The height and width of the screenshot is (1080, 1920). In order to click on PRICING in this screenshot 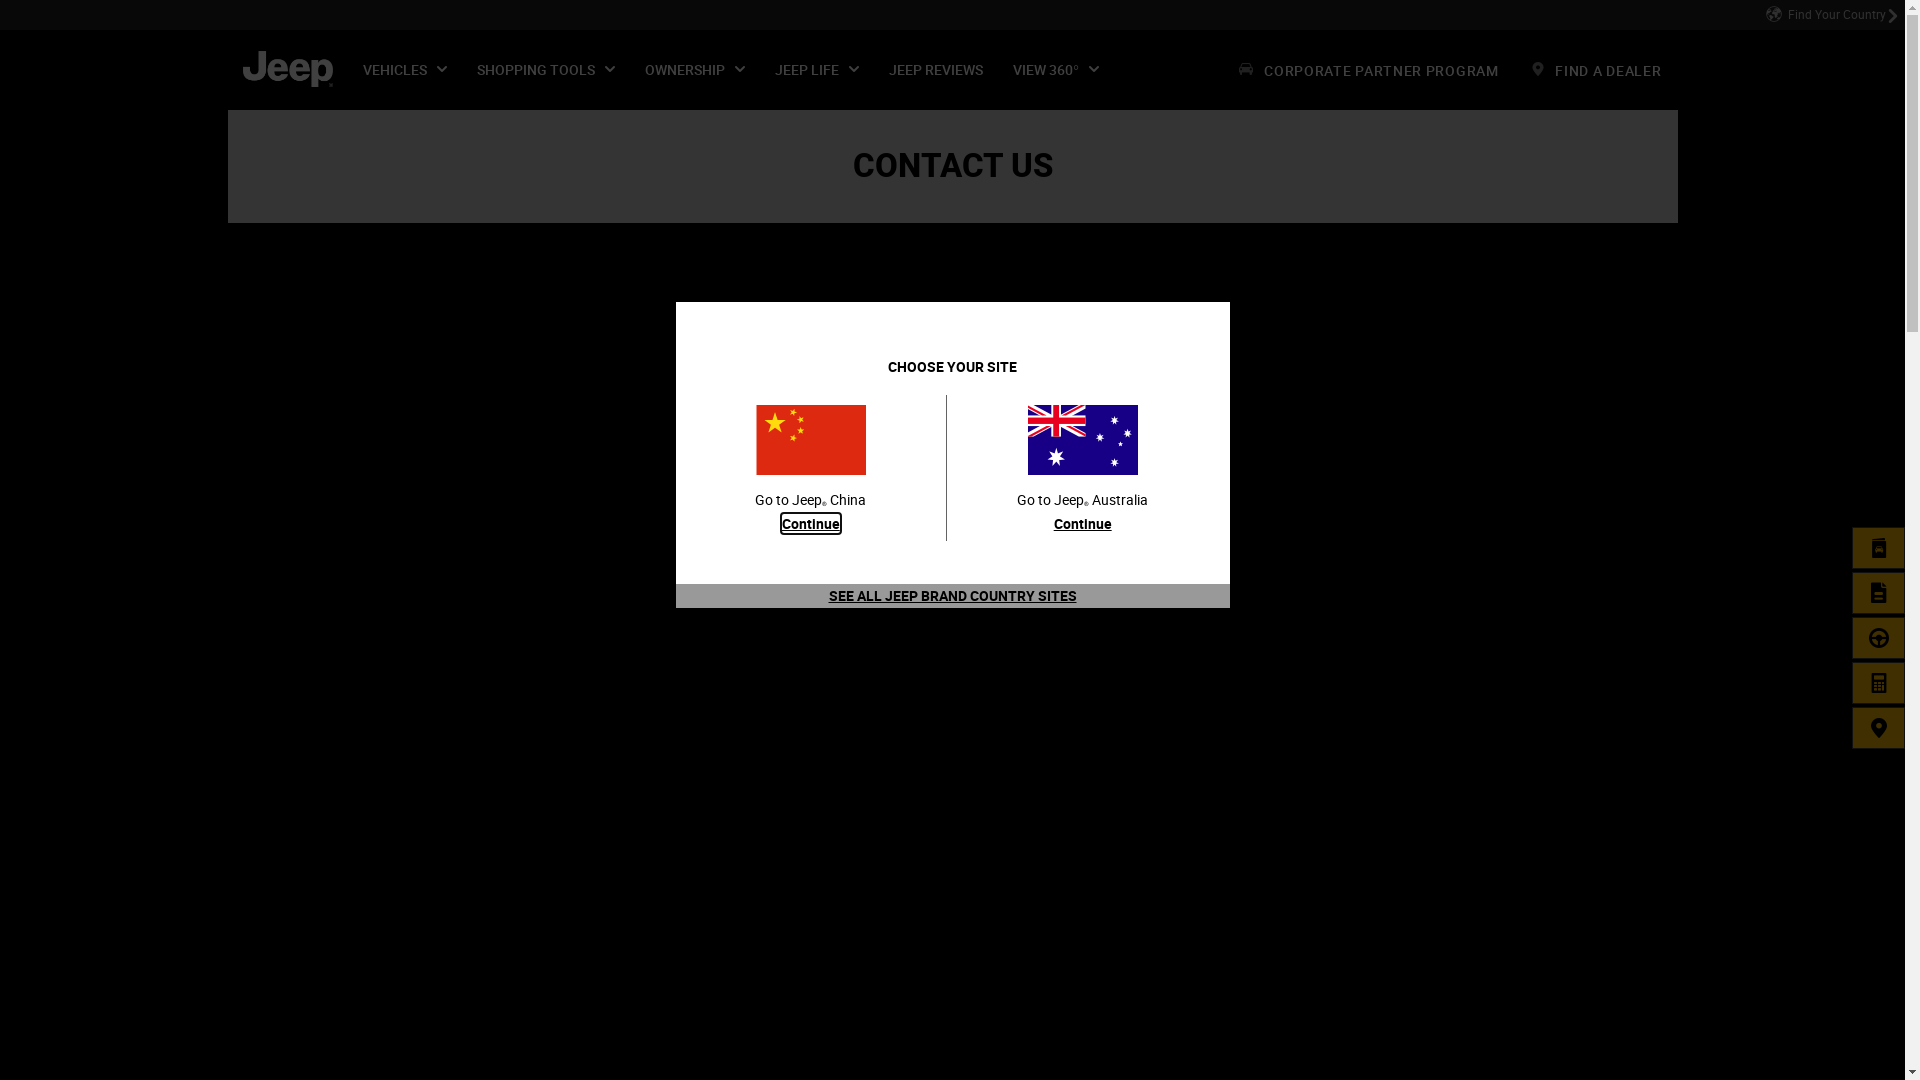, I will do `click(1879, 683)`.